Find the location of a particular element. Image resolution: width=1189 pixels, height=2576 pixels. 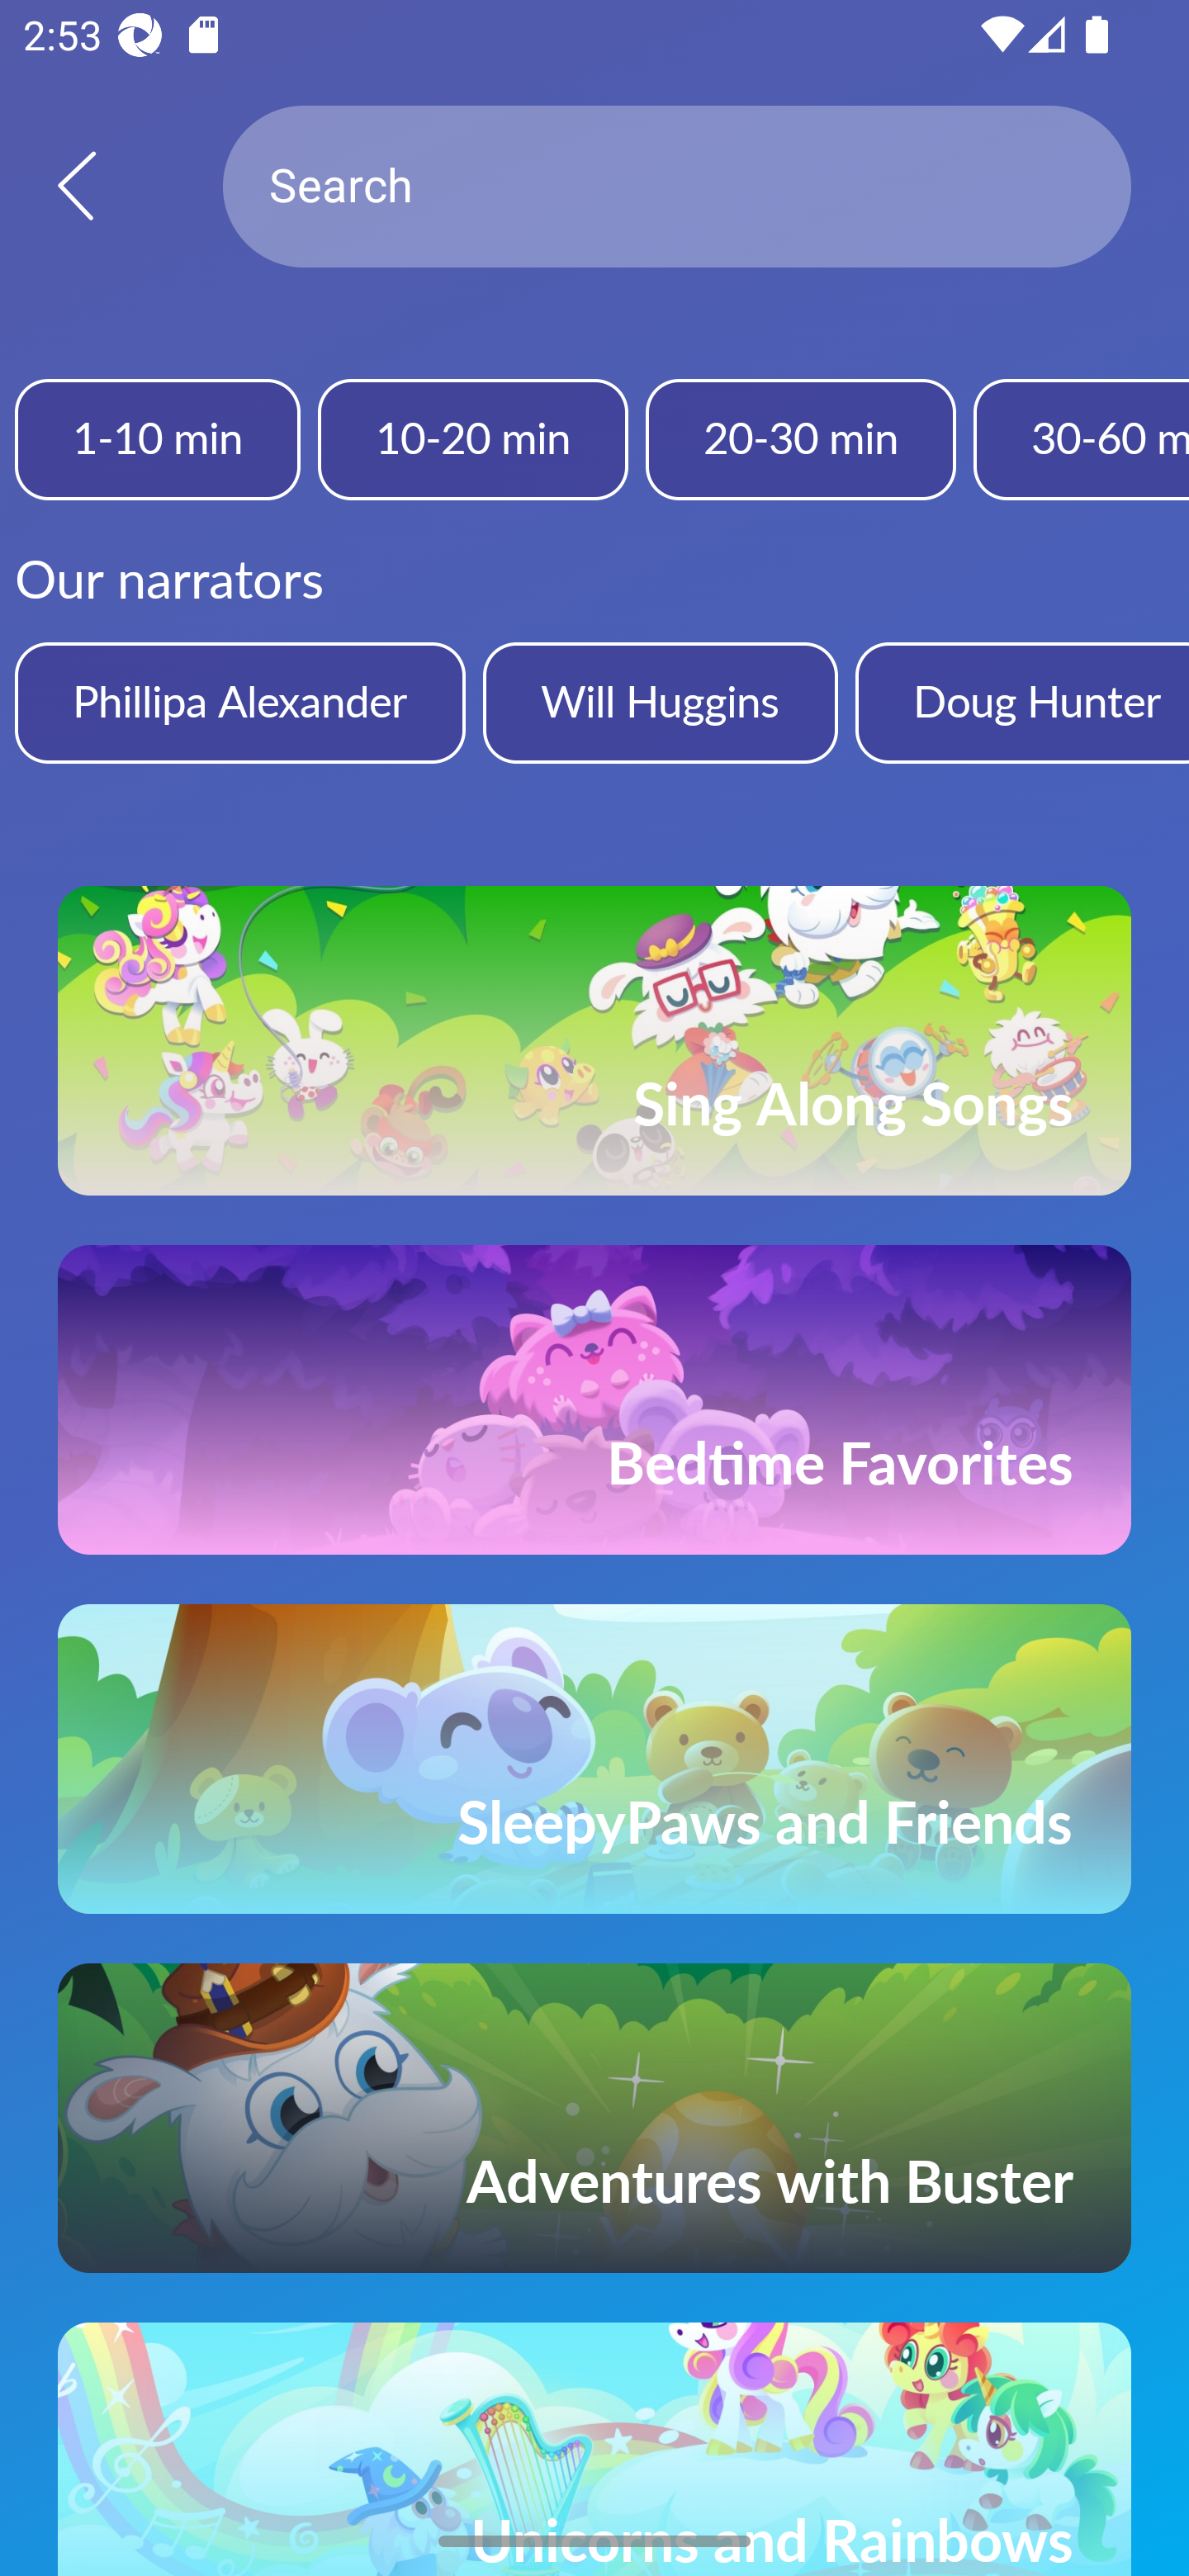

Search is located at coordinates (677, 187).